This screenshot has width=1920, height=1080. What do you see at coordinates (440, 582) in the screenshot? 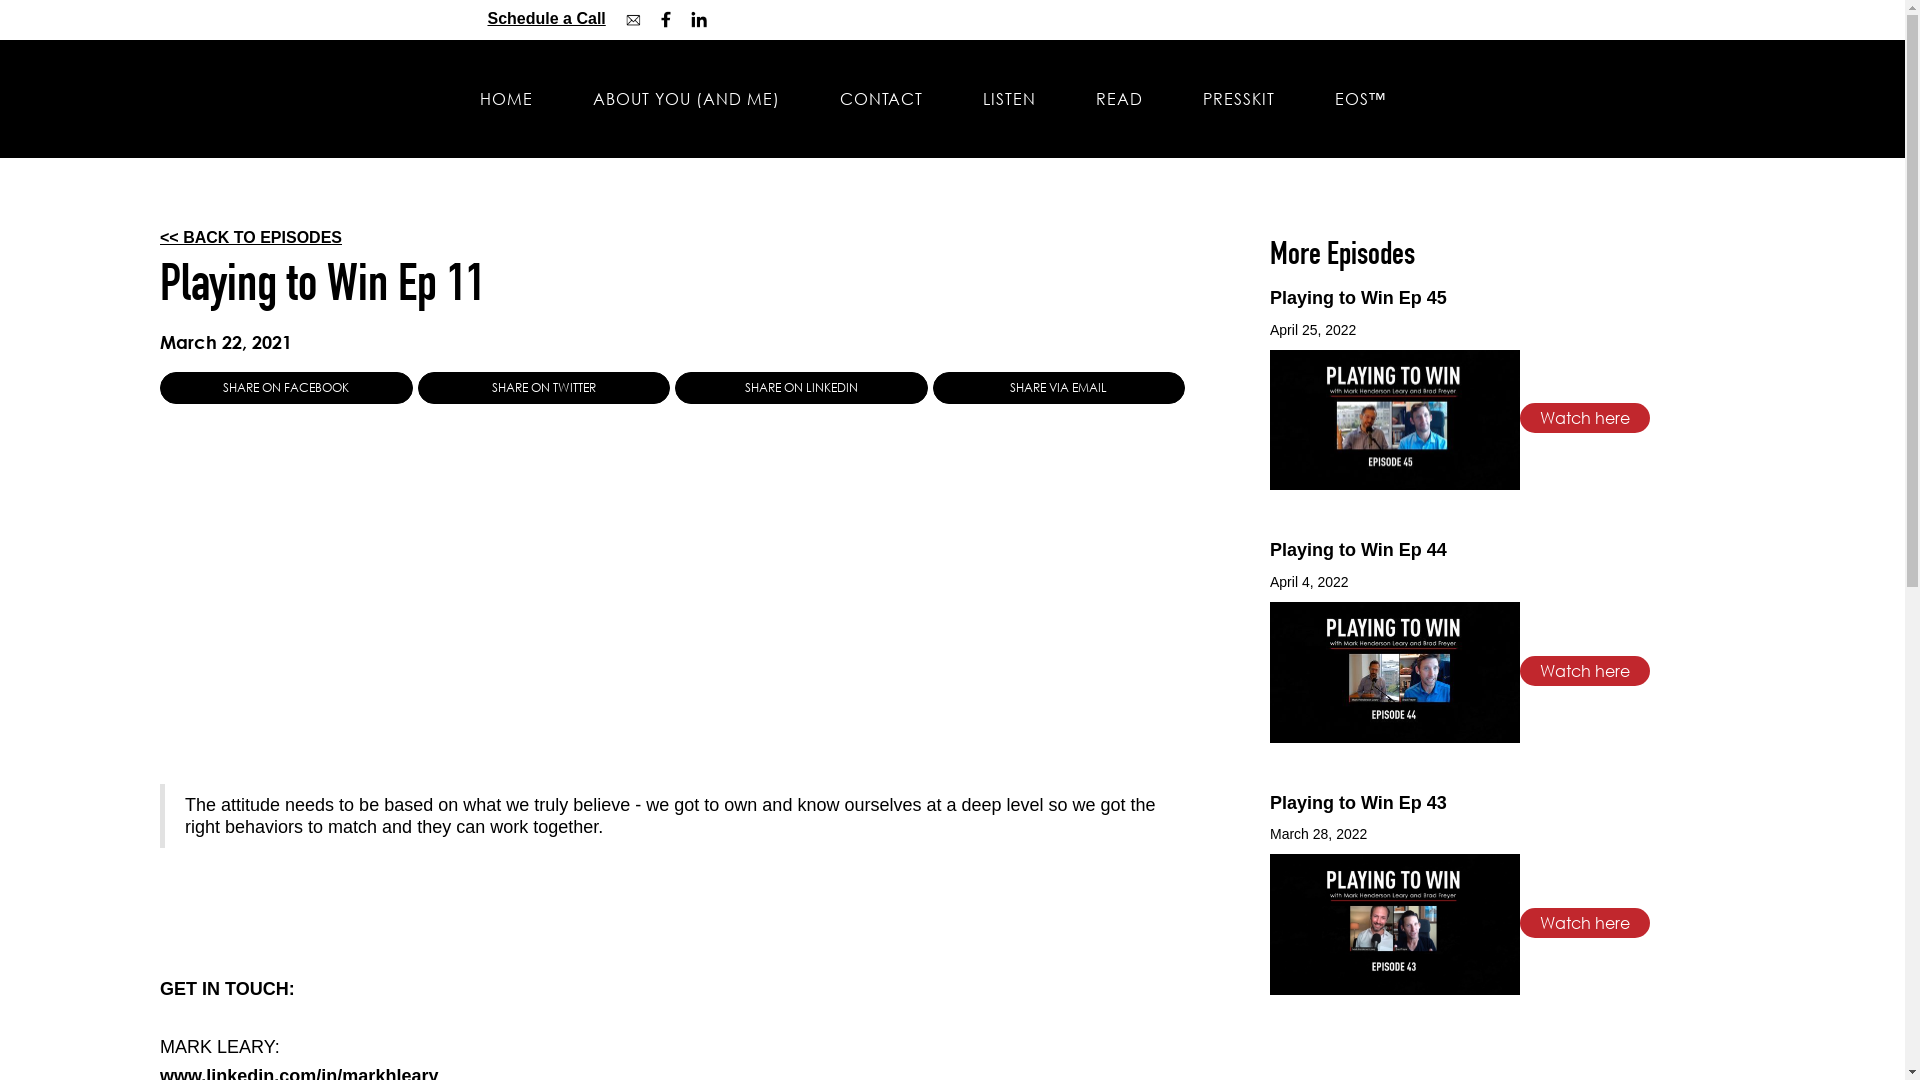
I see `YouTube video player` at bounding box center [440, 582].